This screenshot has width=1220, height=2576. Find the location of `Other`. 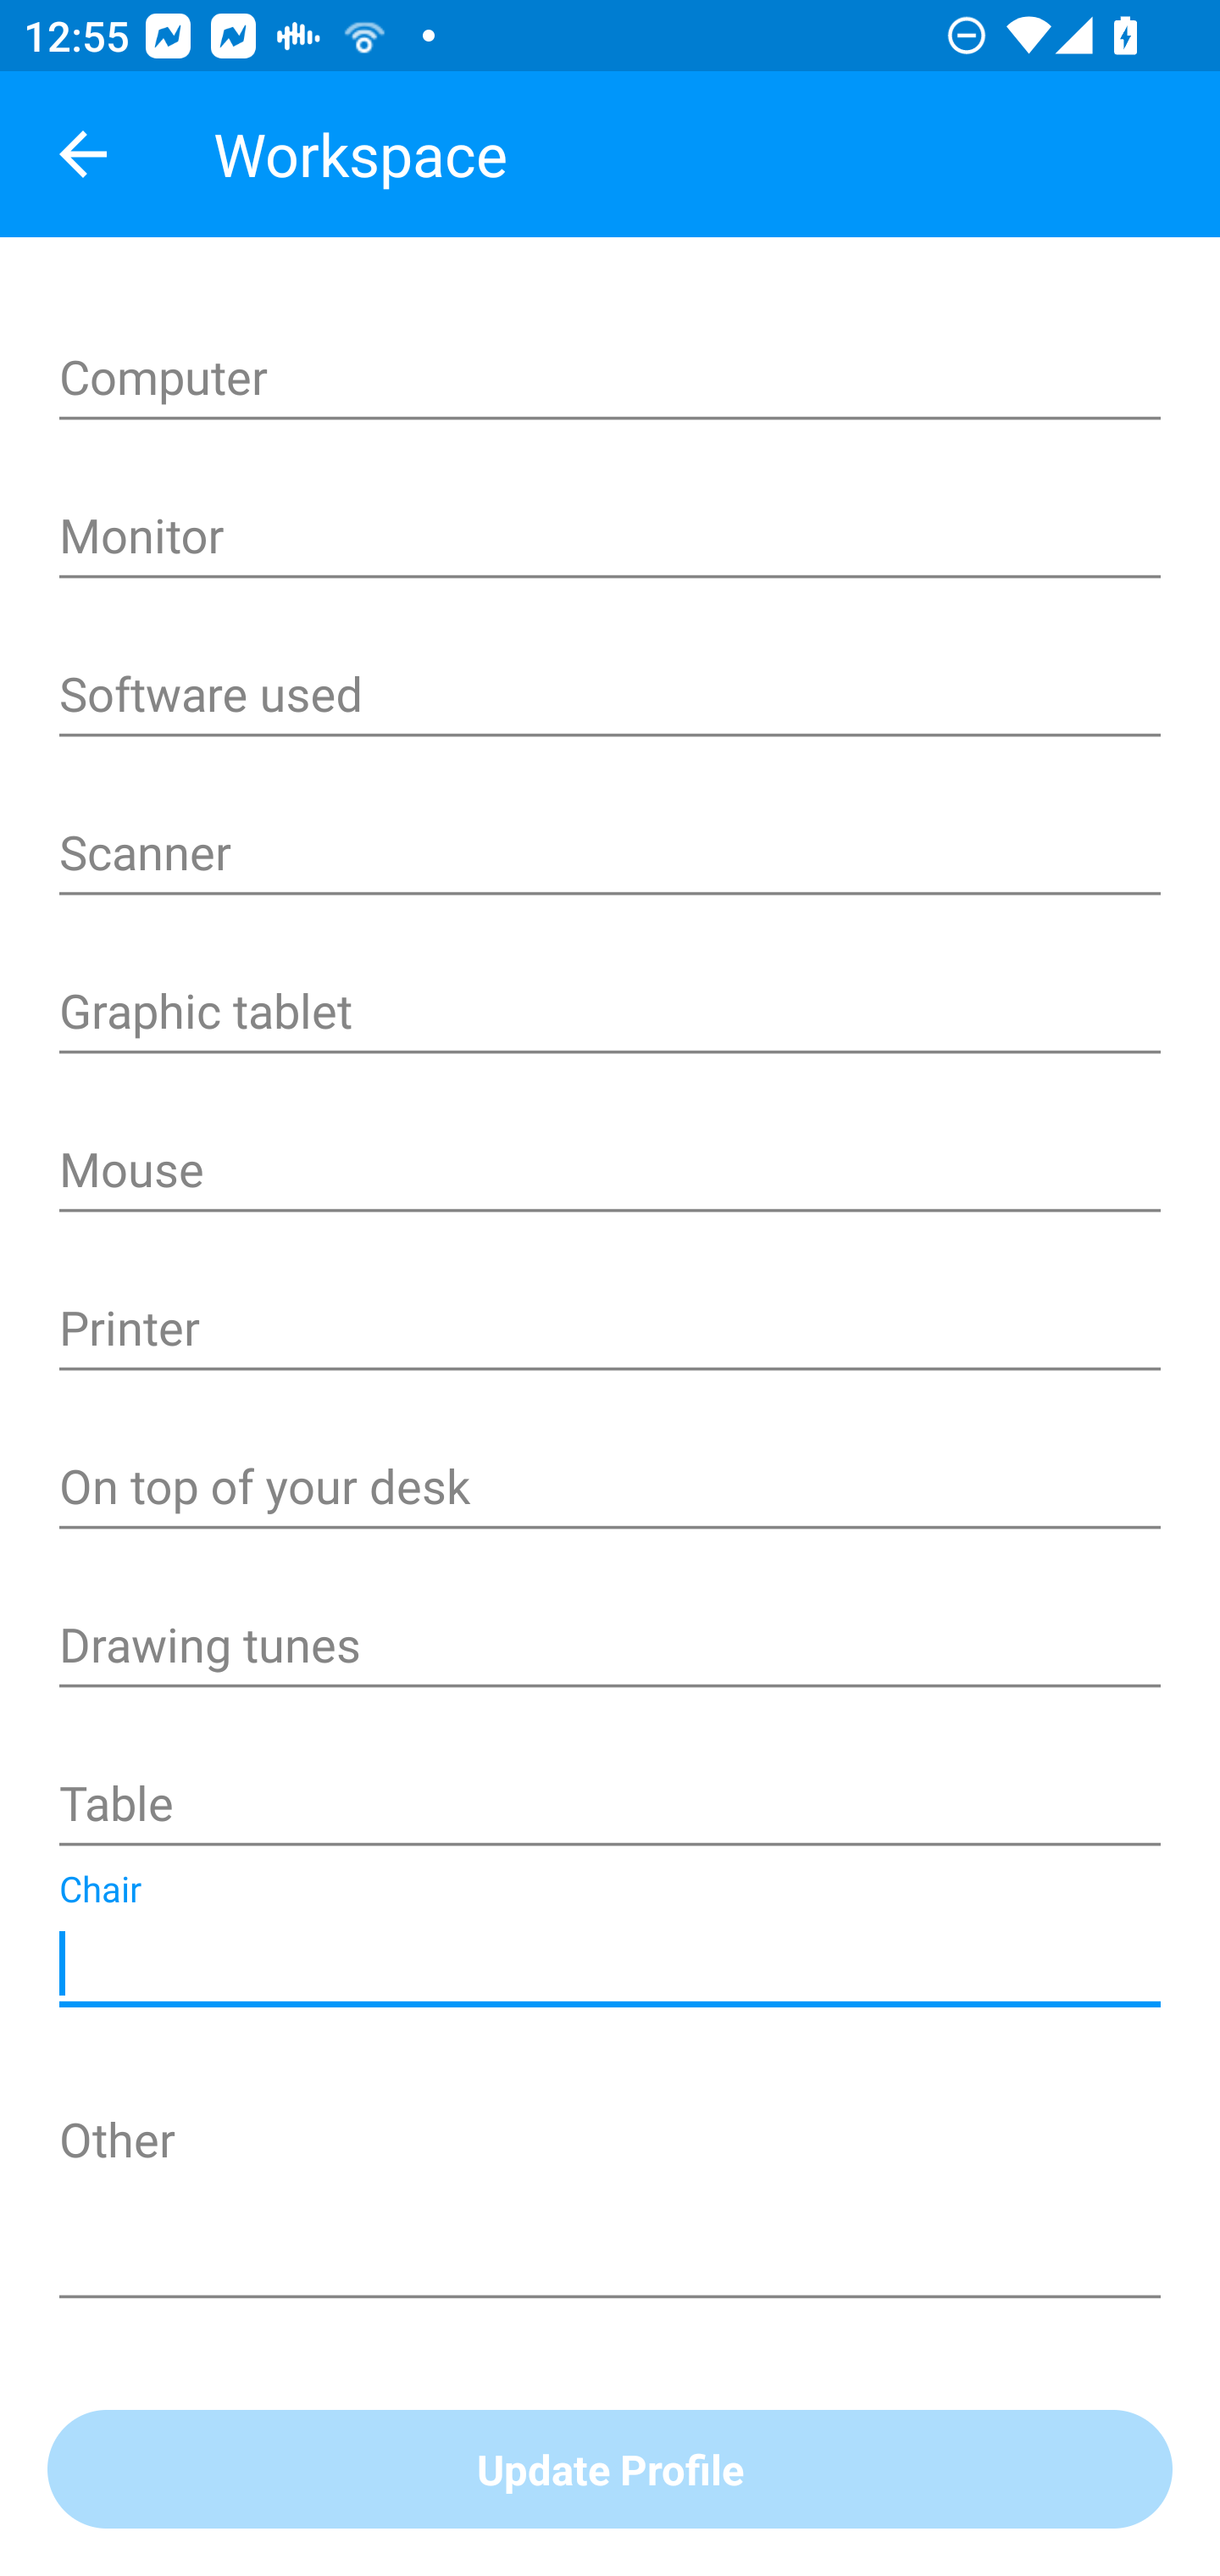

Other is located at coordinates (610, 2202).